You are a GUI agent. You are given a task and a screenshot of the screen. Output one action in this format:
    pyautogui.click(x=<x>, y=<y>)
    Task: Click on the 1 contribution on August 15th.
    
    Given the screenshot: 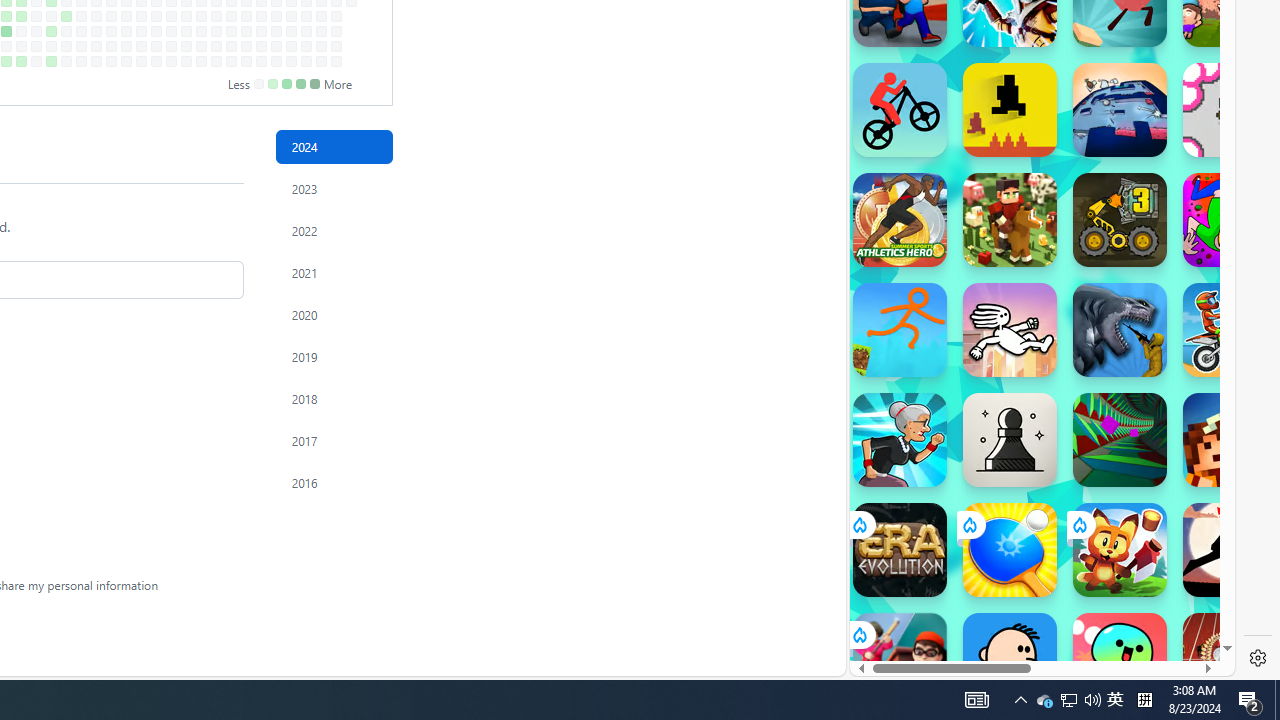 What is the action you would take?
    pyautogui.click(x=52, y=30)
    